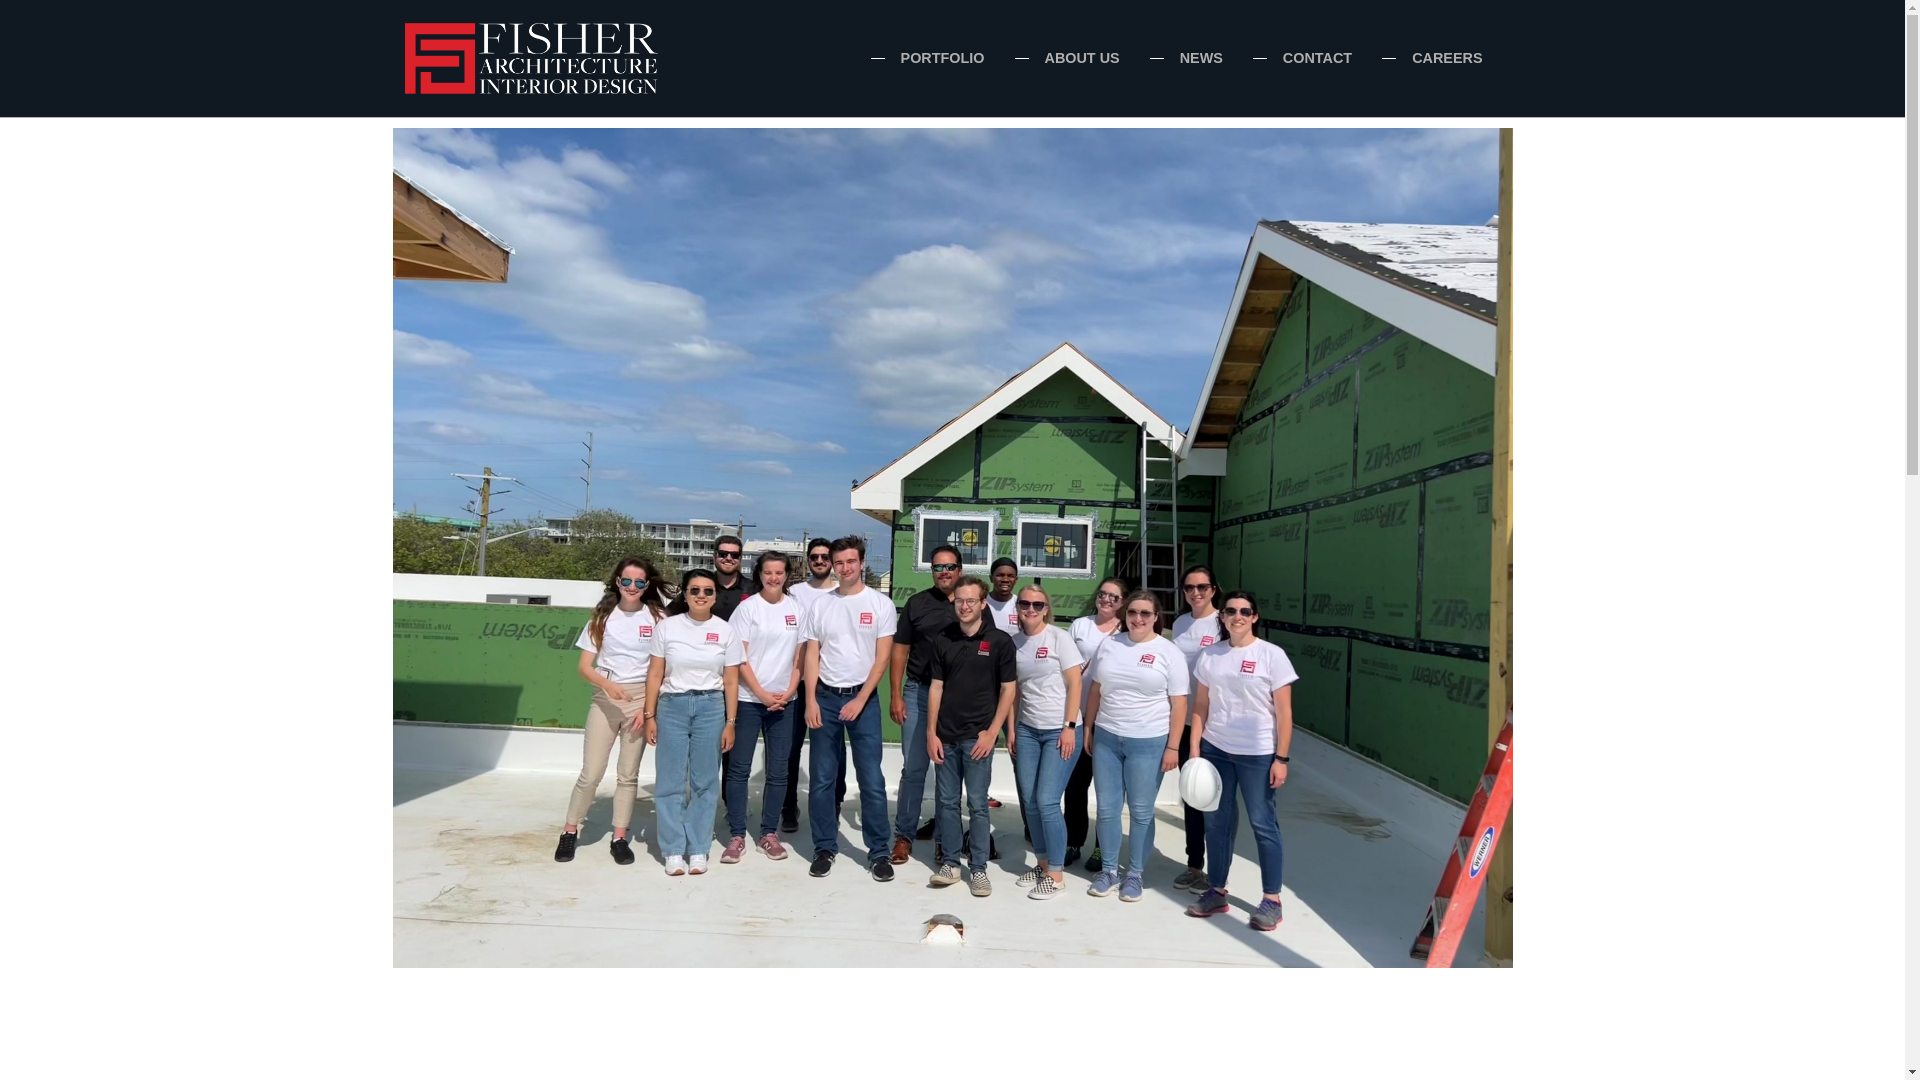  I want to click on CAREERS, so click(1446, 58).